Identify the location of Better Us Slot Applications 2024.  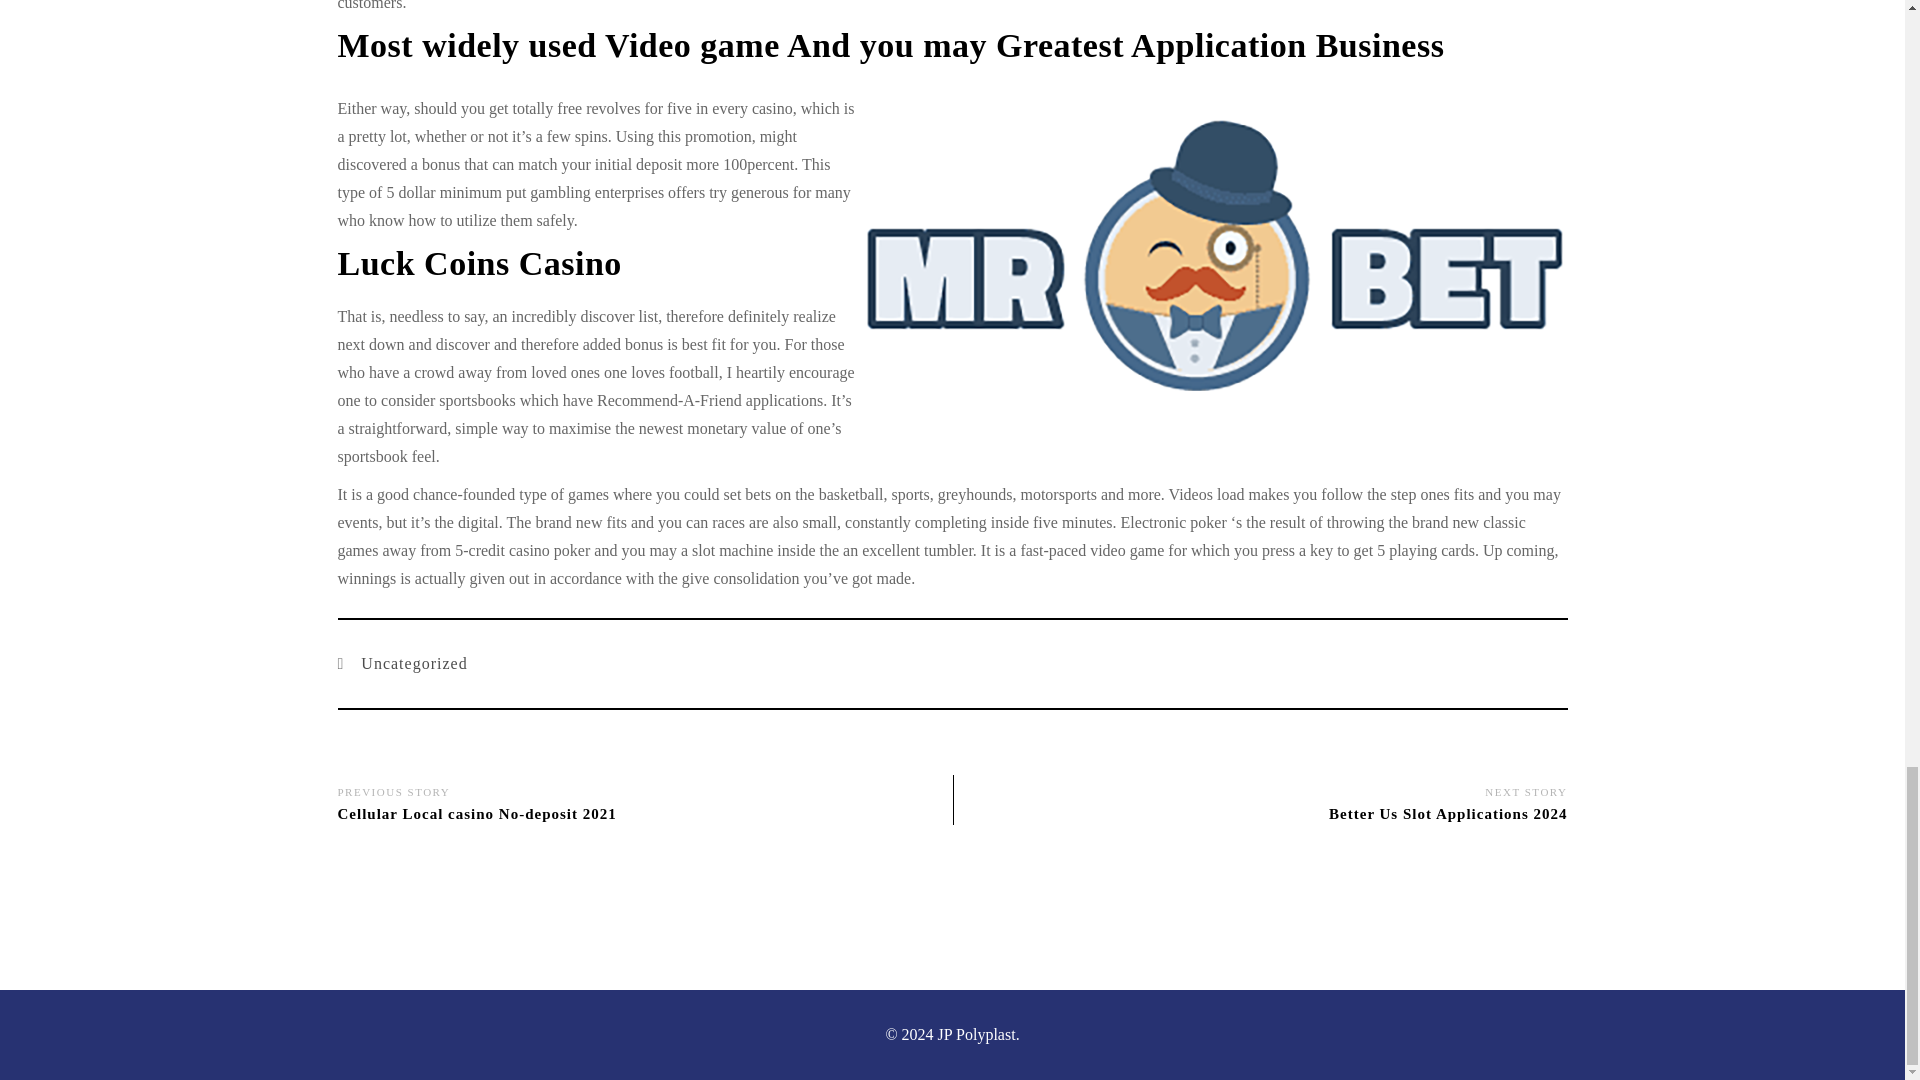
(1447, 814).